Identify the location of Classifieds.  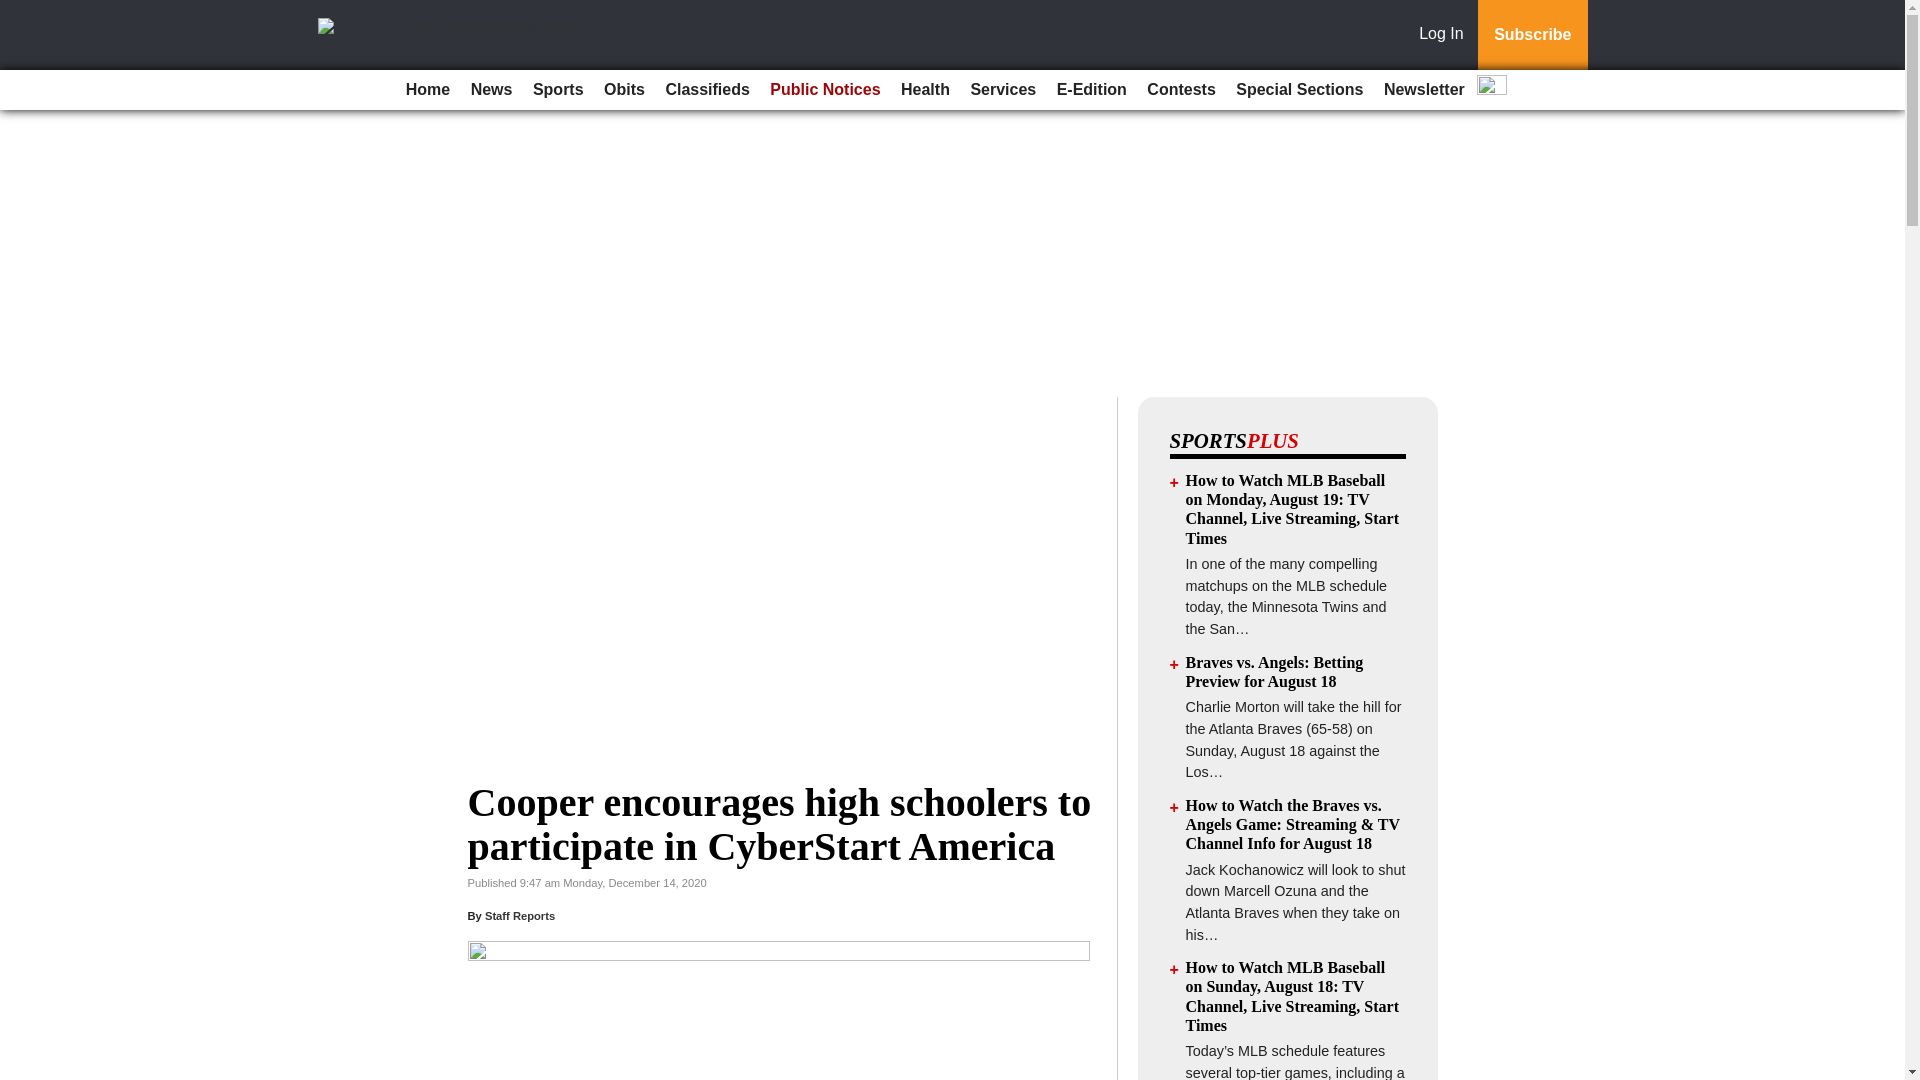
(706, 90).